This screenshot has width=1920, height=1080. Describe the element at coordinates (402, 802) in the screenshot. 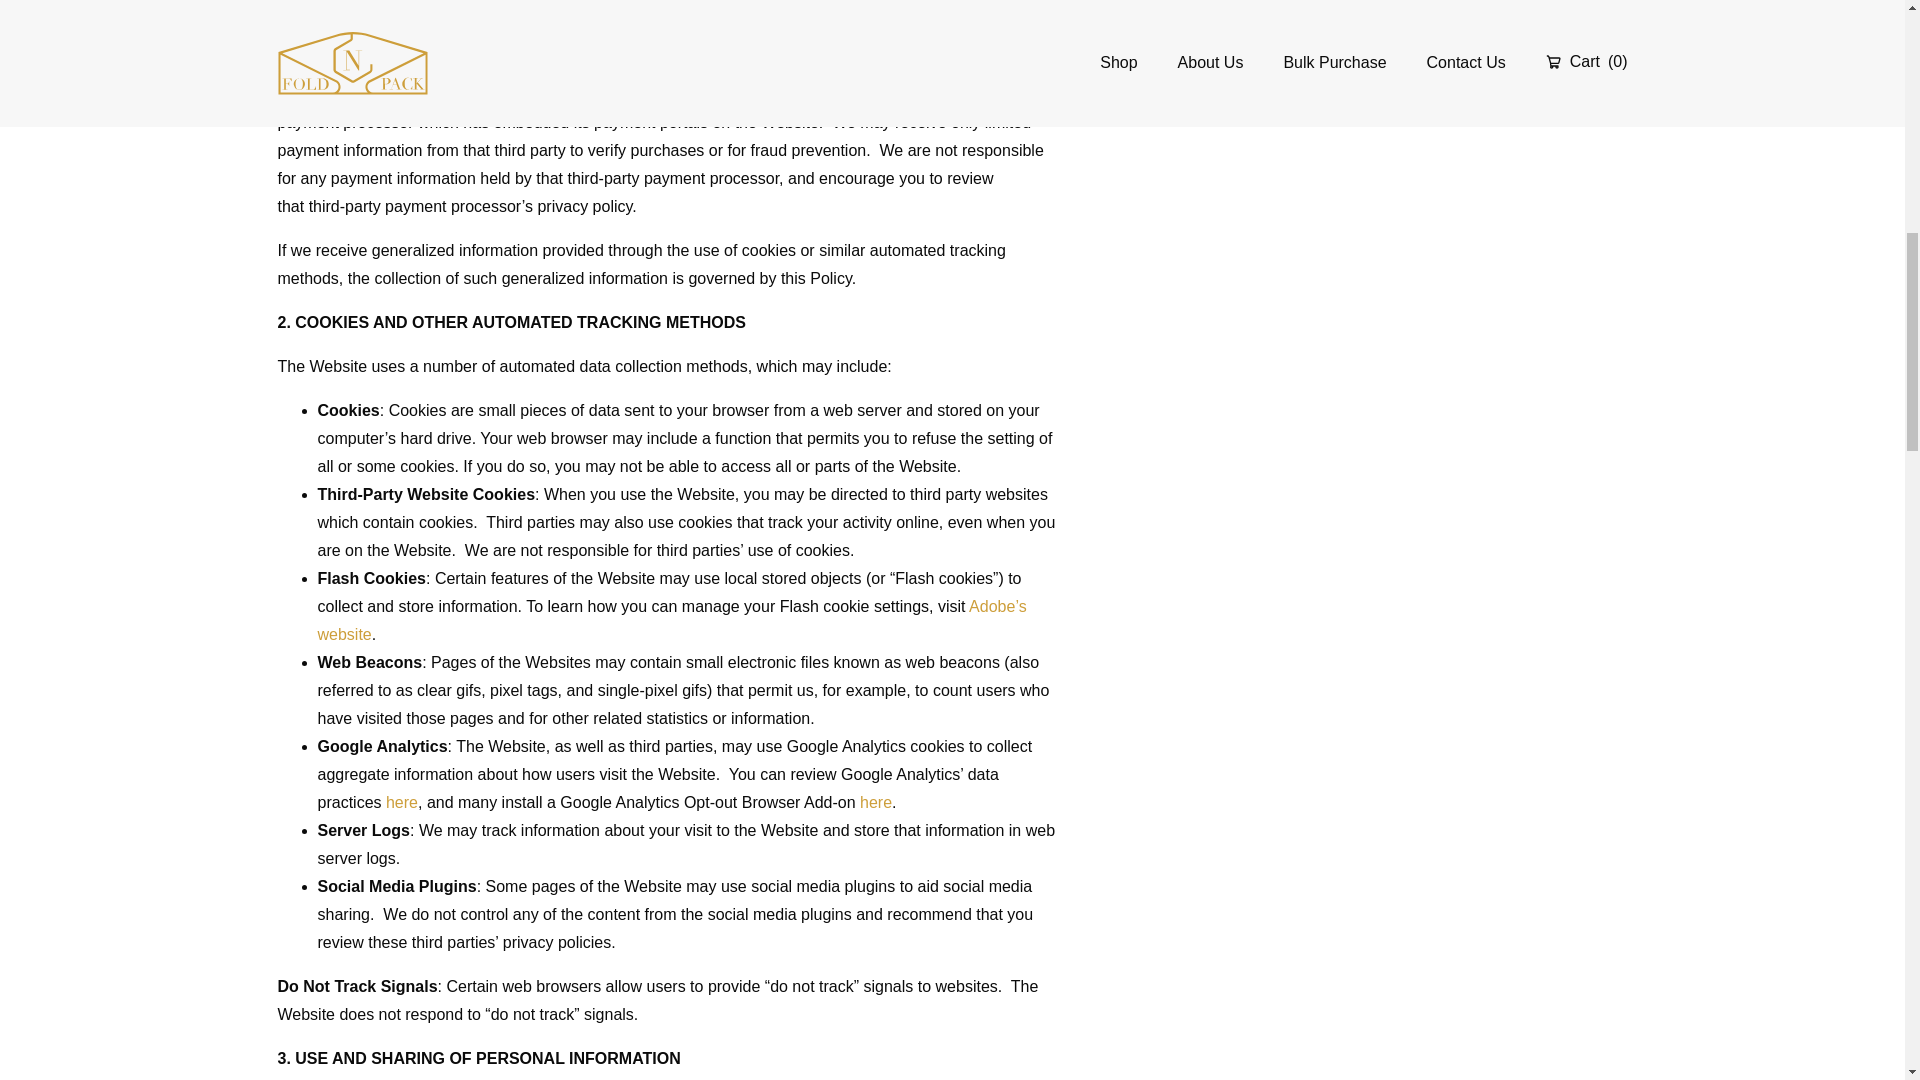

I see `here` at that location.